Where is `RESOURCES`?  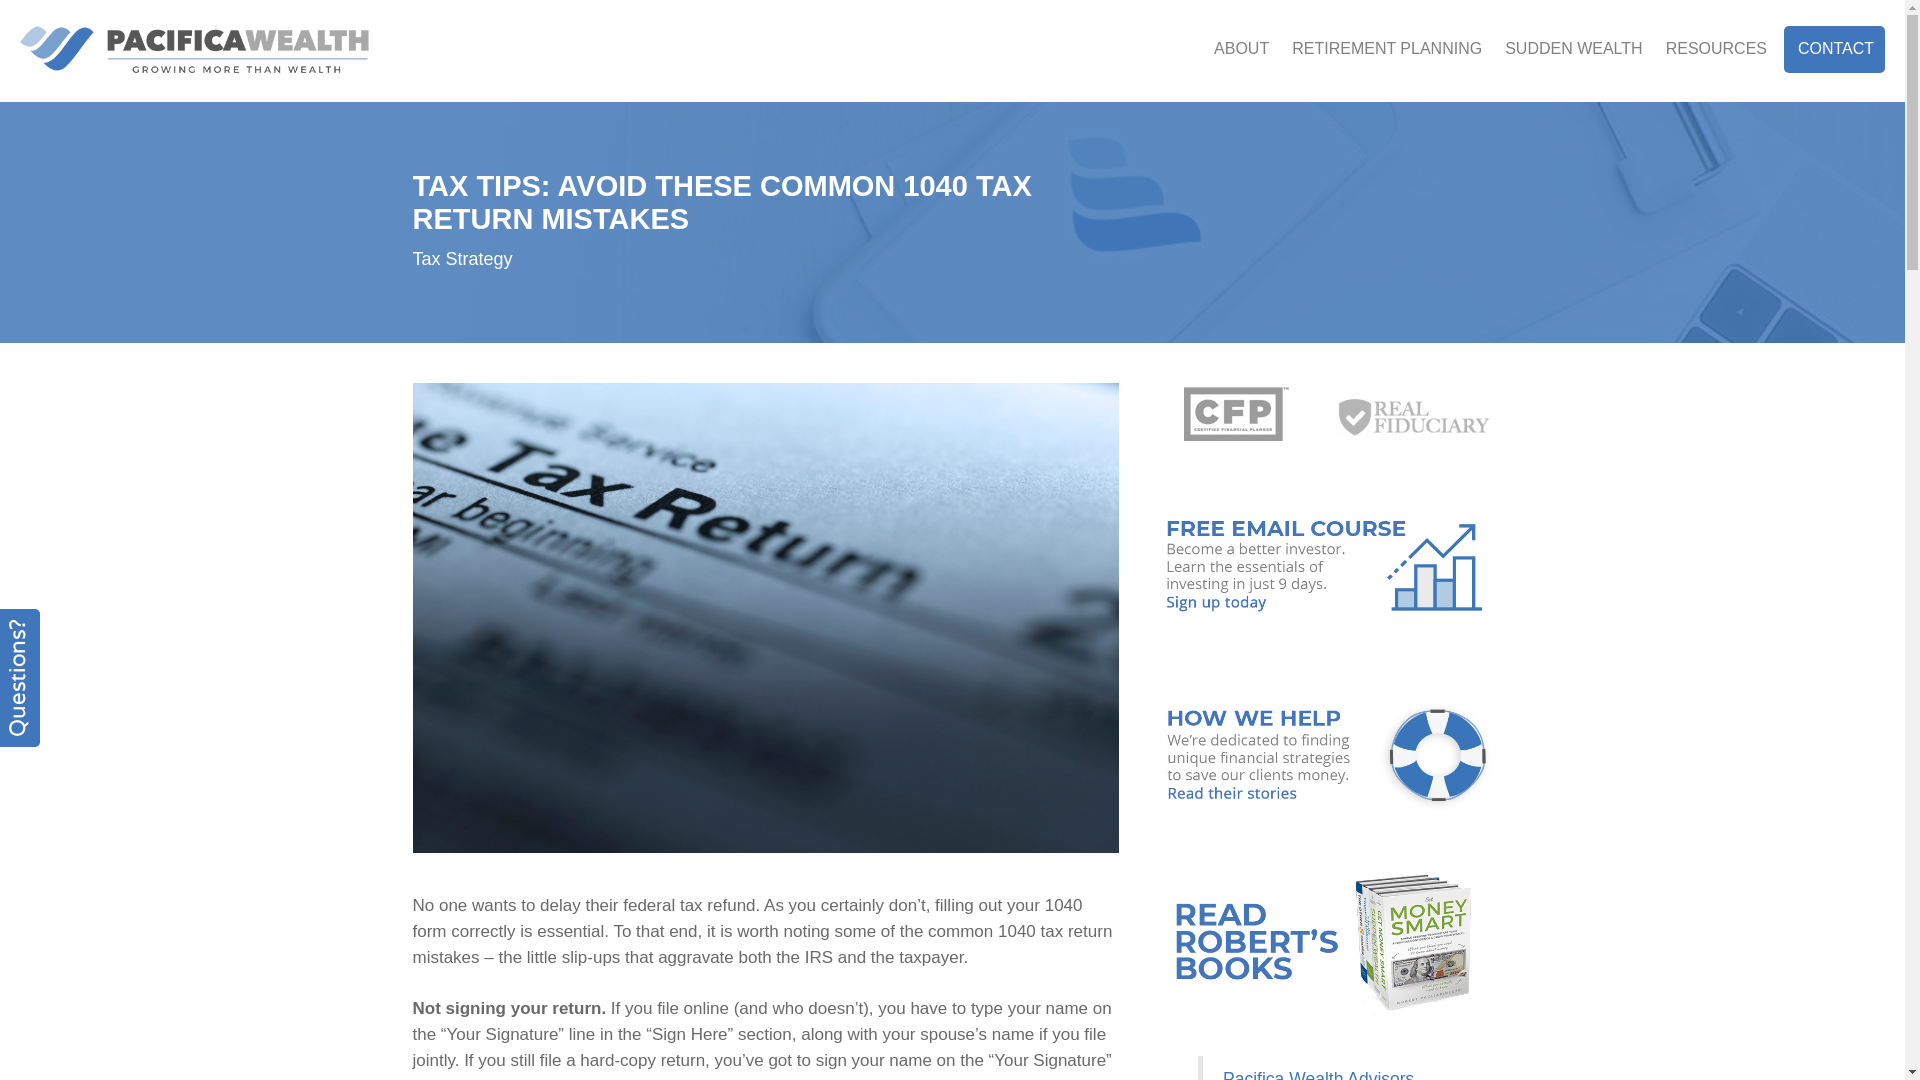
RESOURCES is located at coordinates (1716, 48).